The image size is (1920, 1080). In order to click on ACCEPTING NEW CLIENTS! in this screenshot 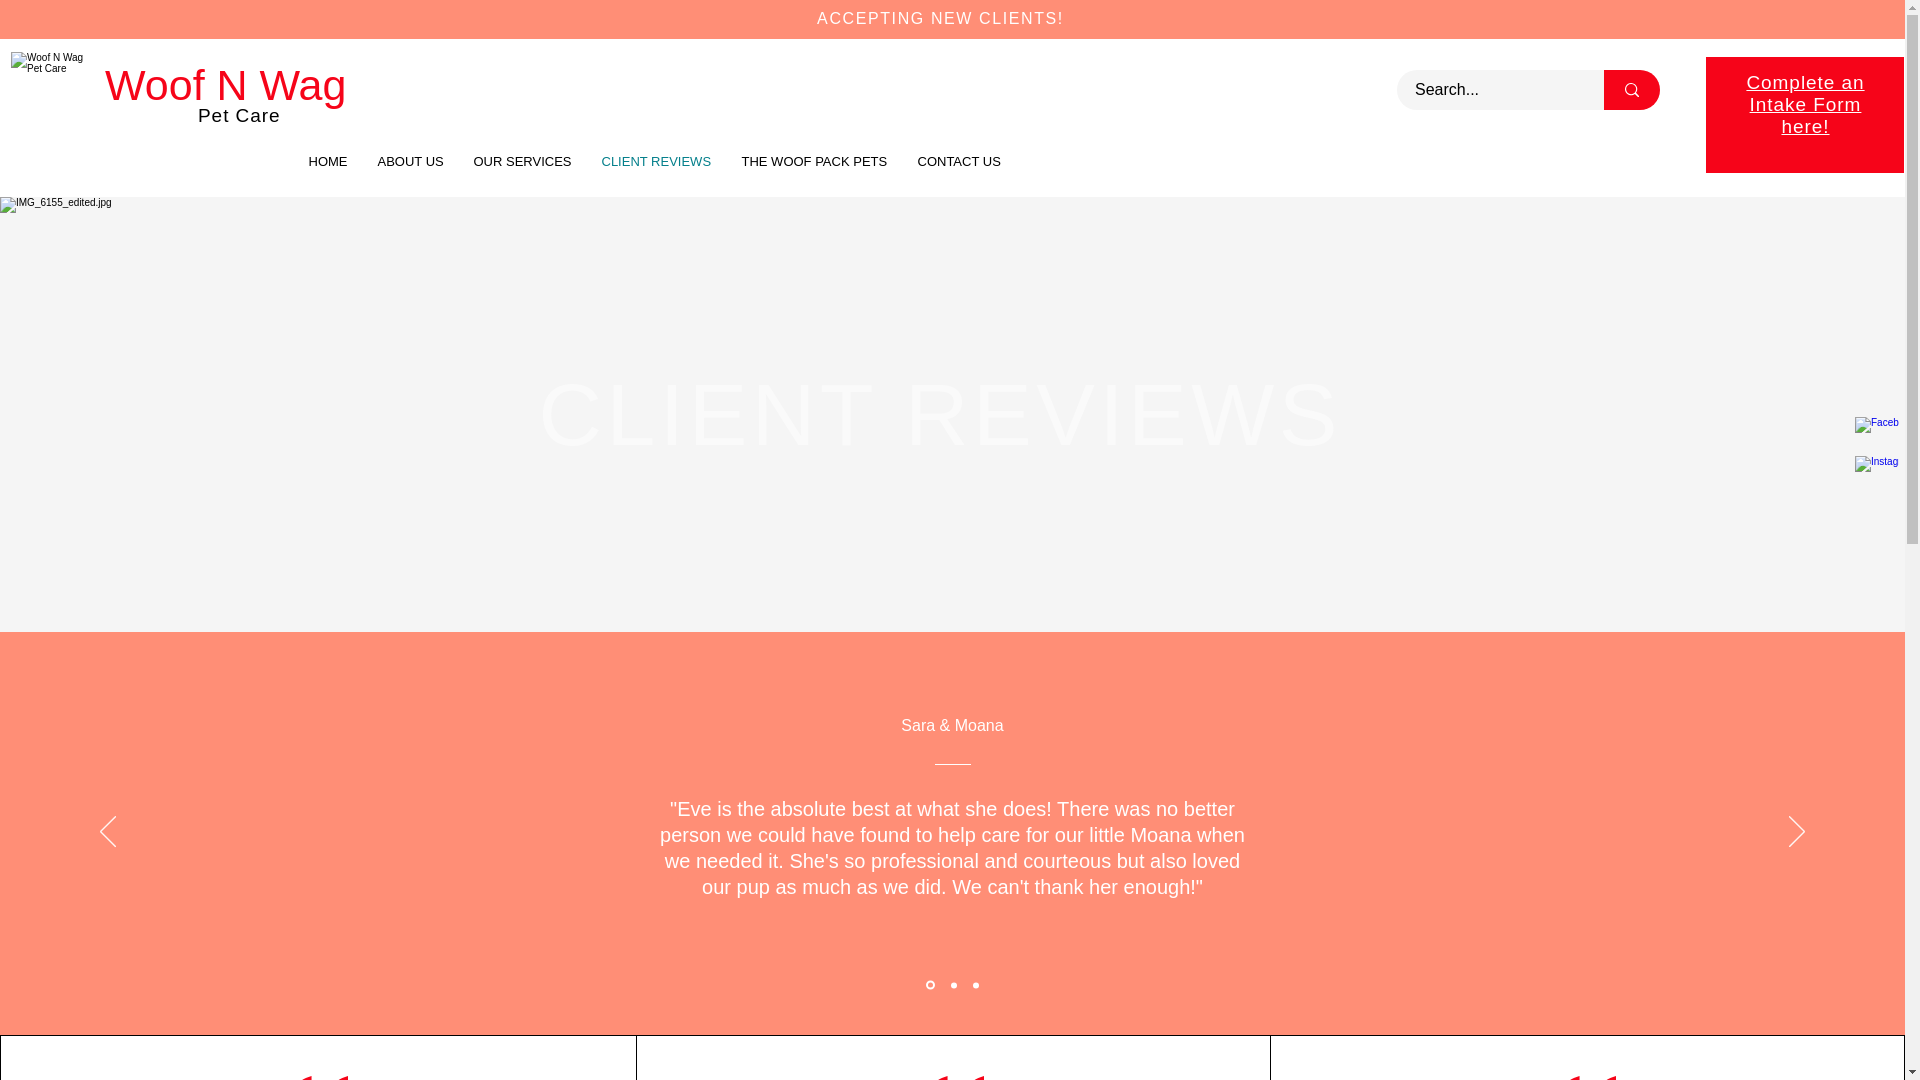, I will do `click(940, 18)`.